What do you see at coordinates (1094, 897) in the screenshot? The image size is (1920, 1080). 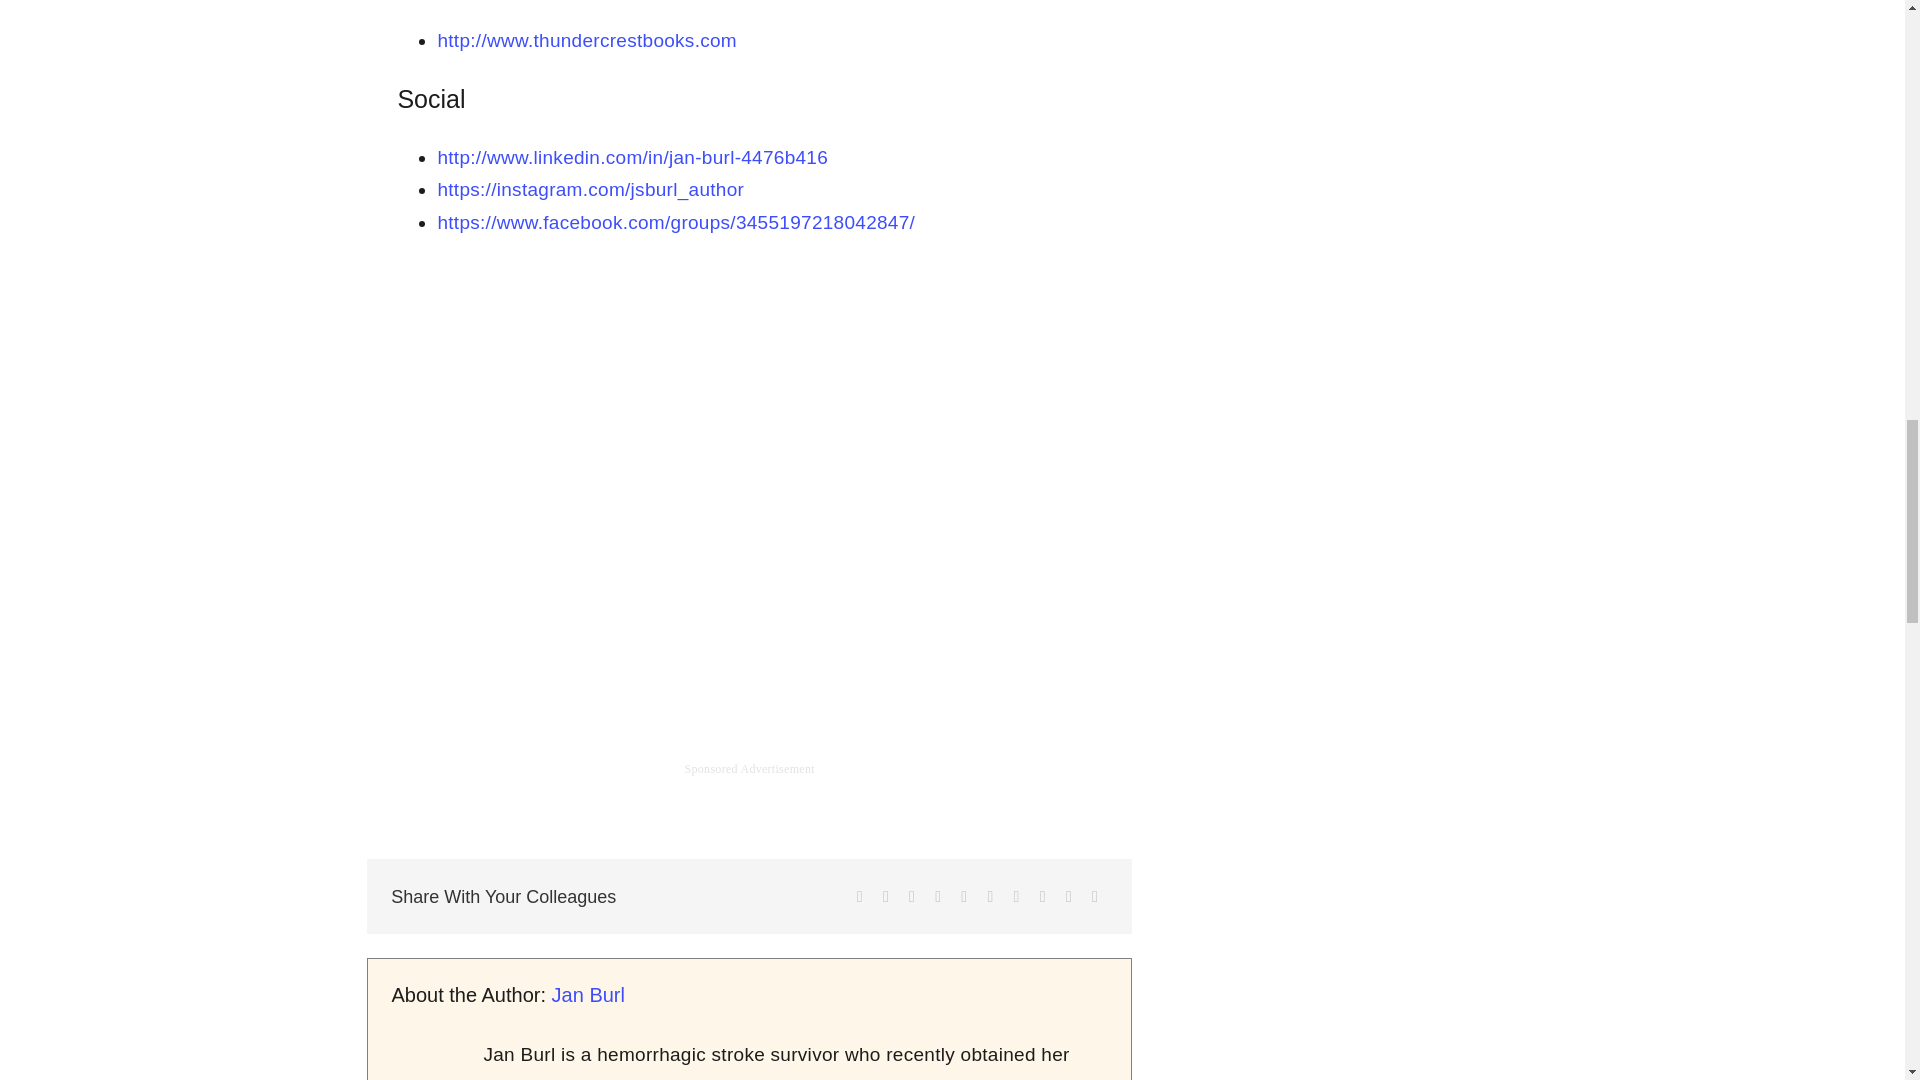 I see `Email` at bounding box center [1094, 897].